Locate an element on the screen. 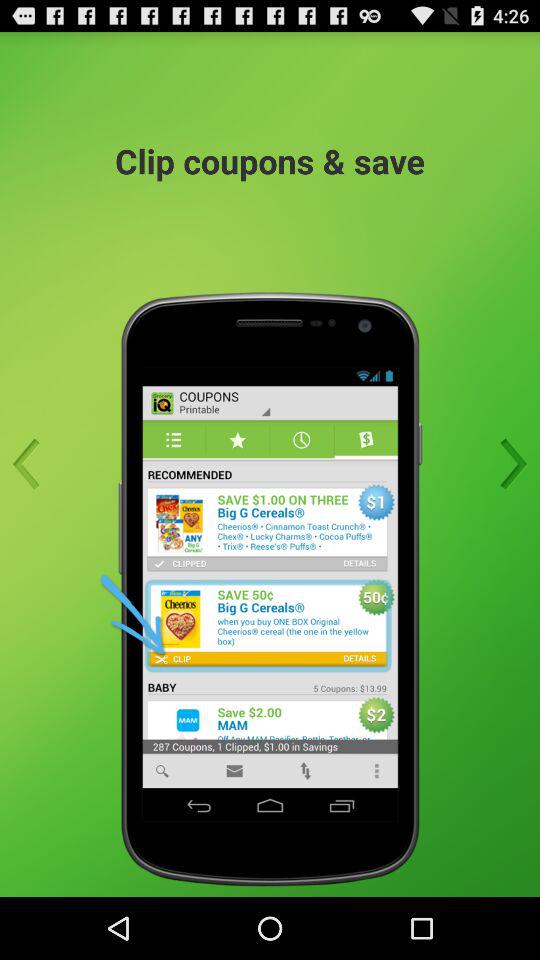 The height and width of the screenshot is (960, 540). go next page is located at coordinates (507, 464).